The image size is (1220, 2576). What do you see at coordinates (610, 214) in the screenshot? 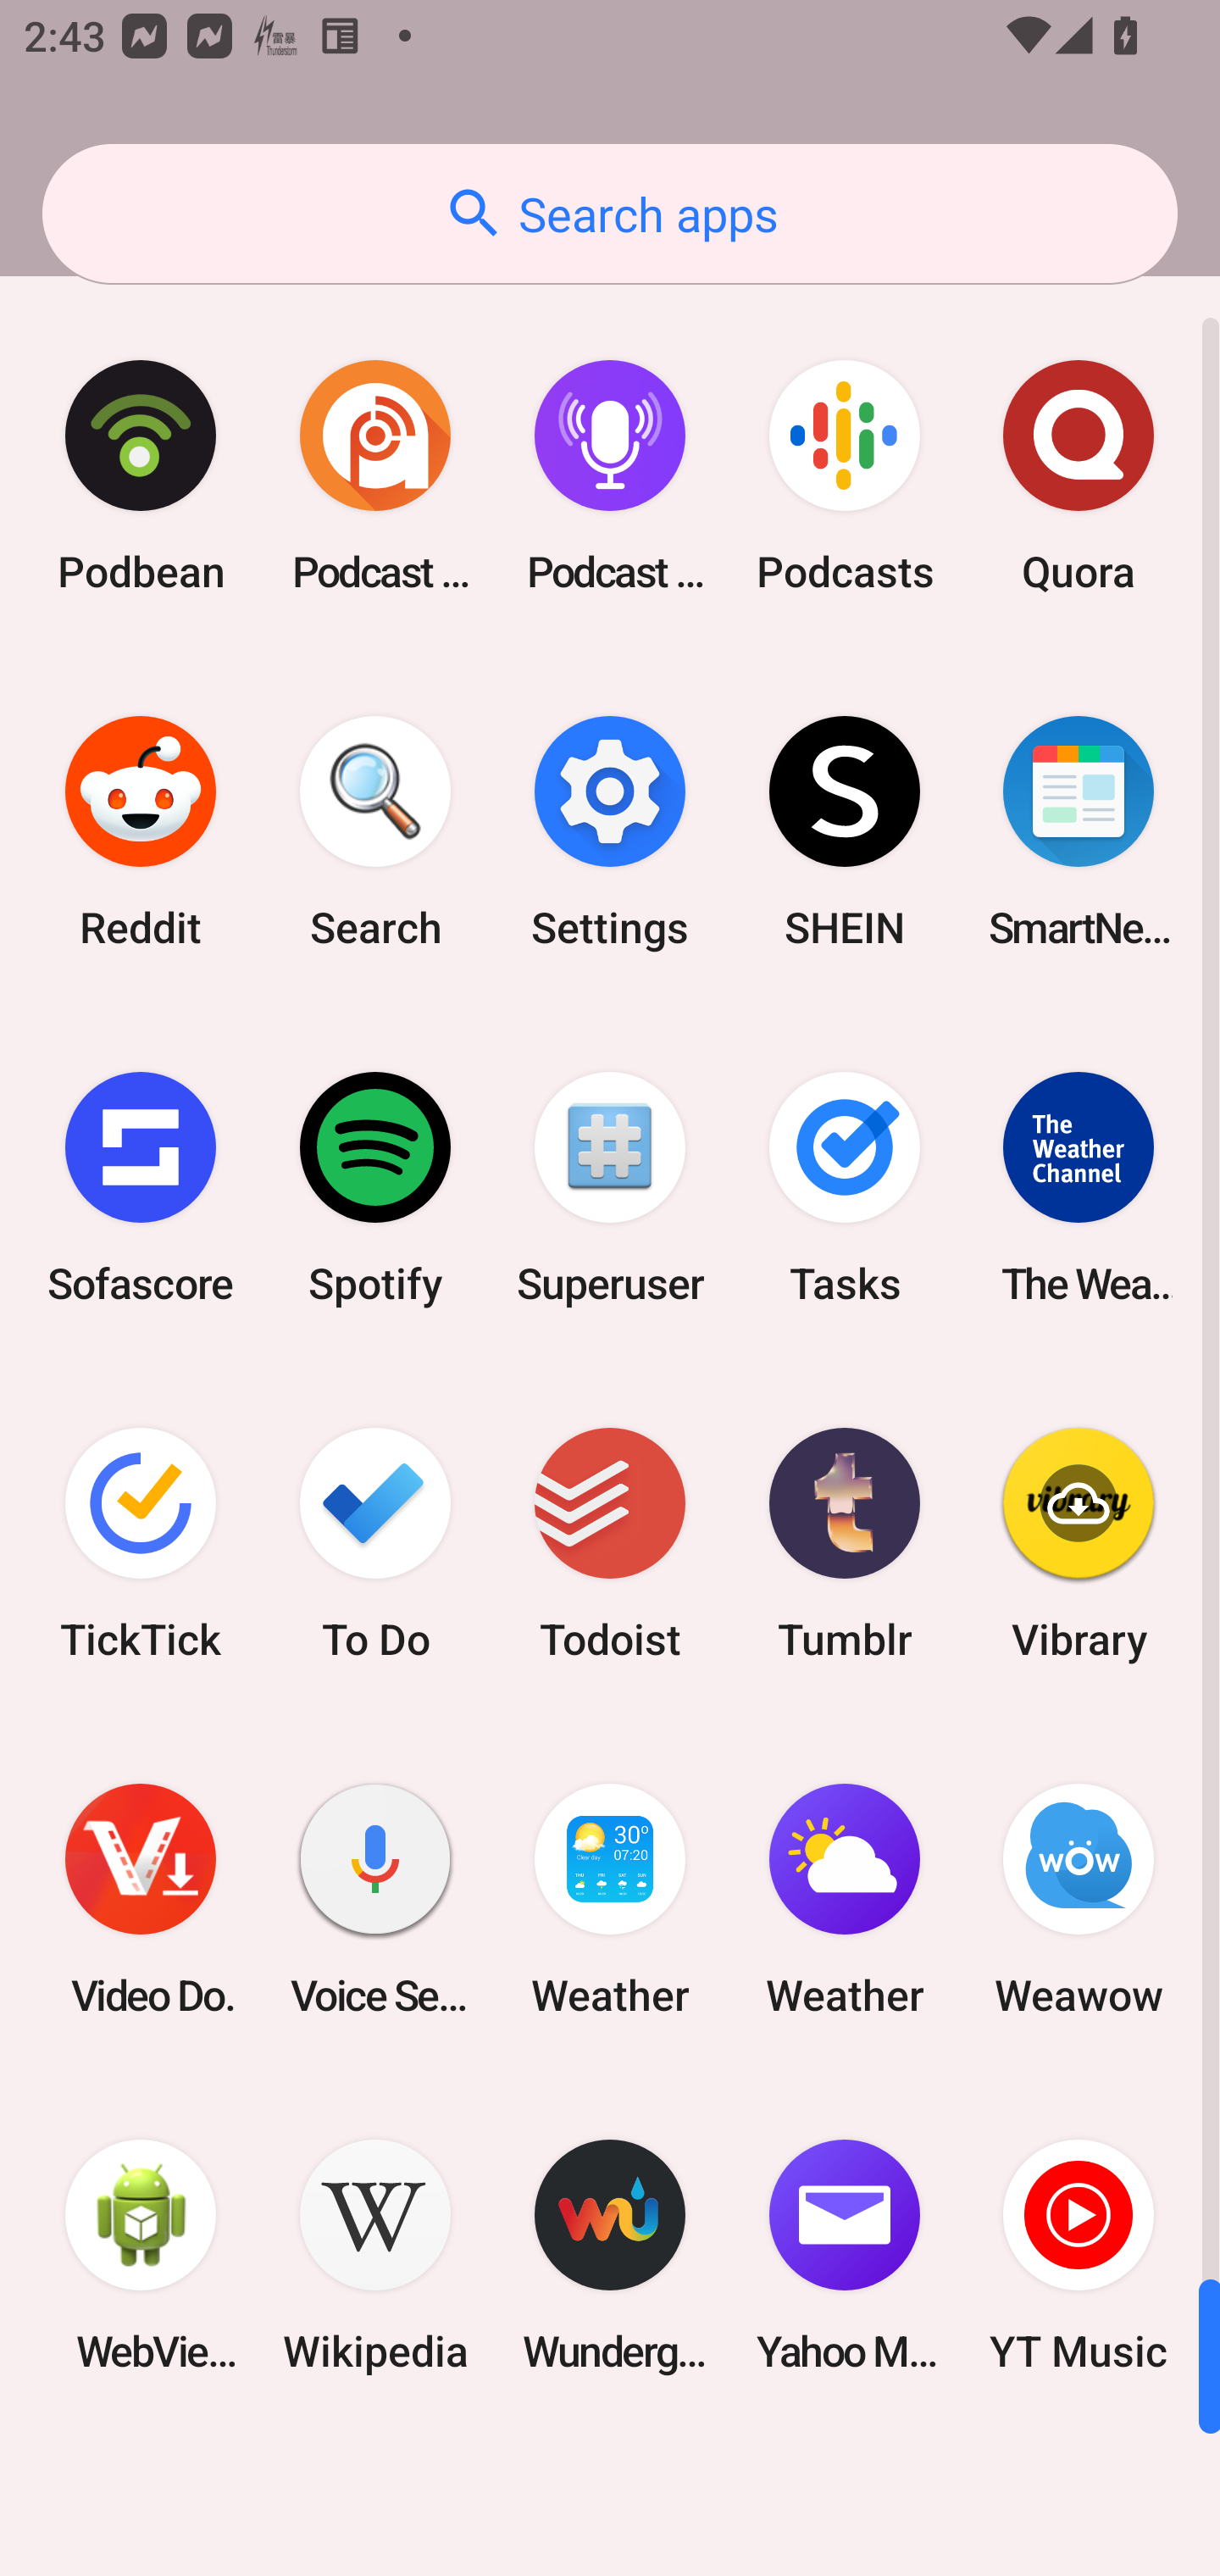
I see `  Search apps` at bounding box center [610, 214].